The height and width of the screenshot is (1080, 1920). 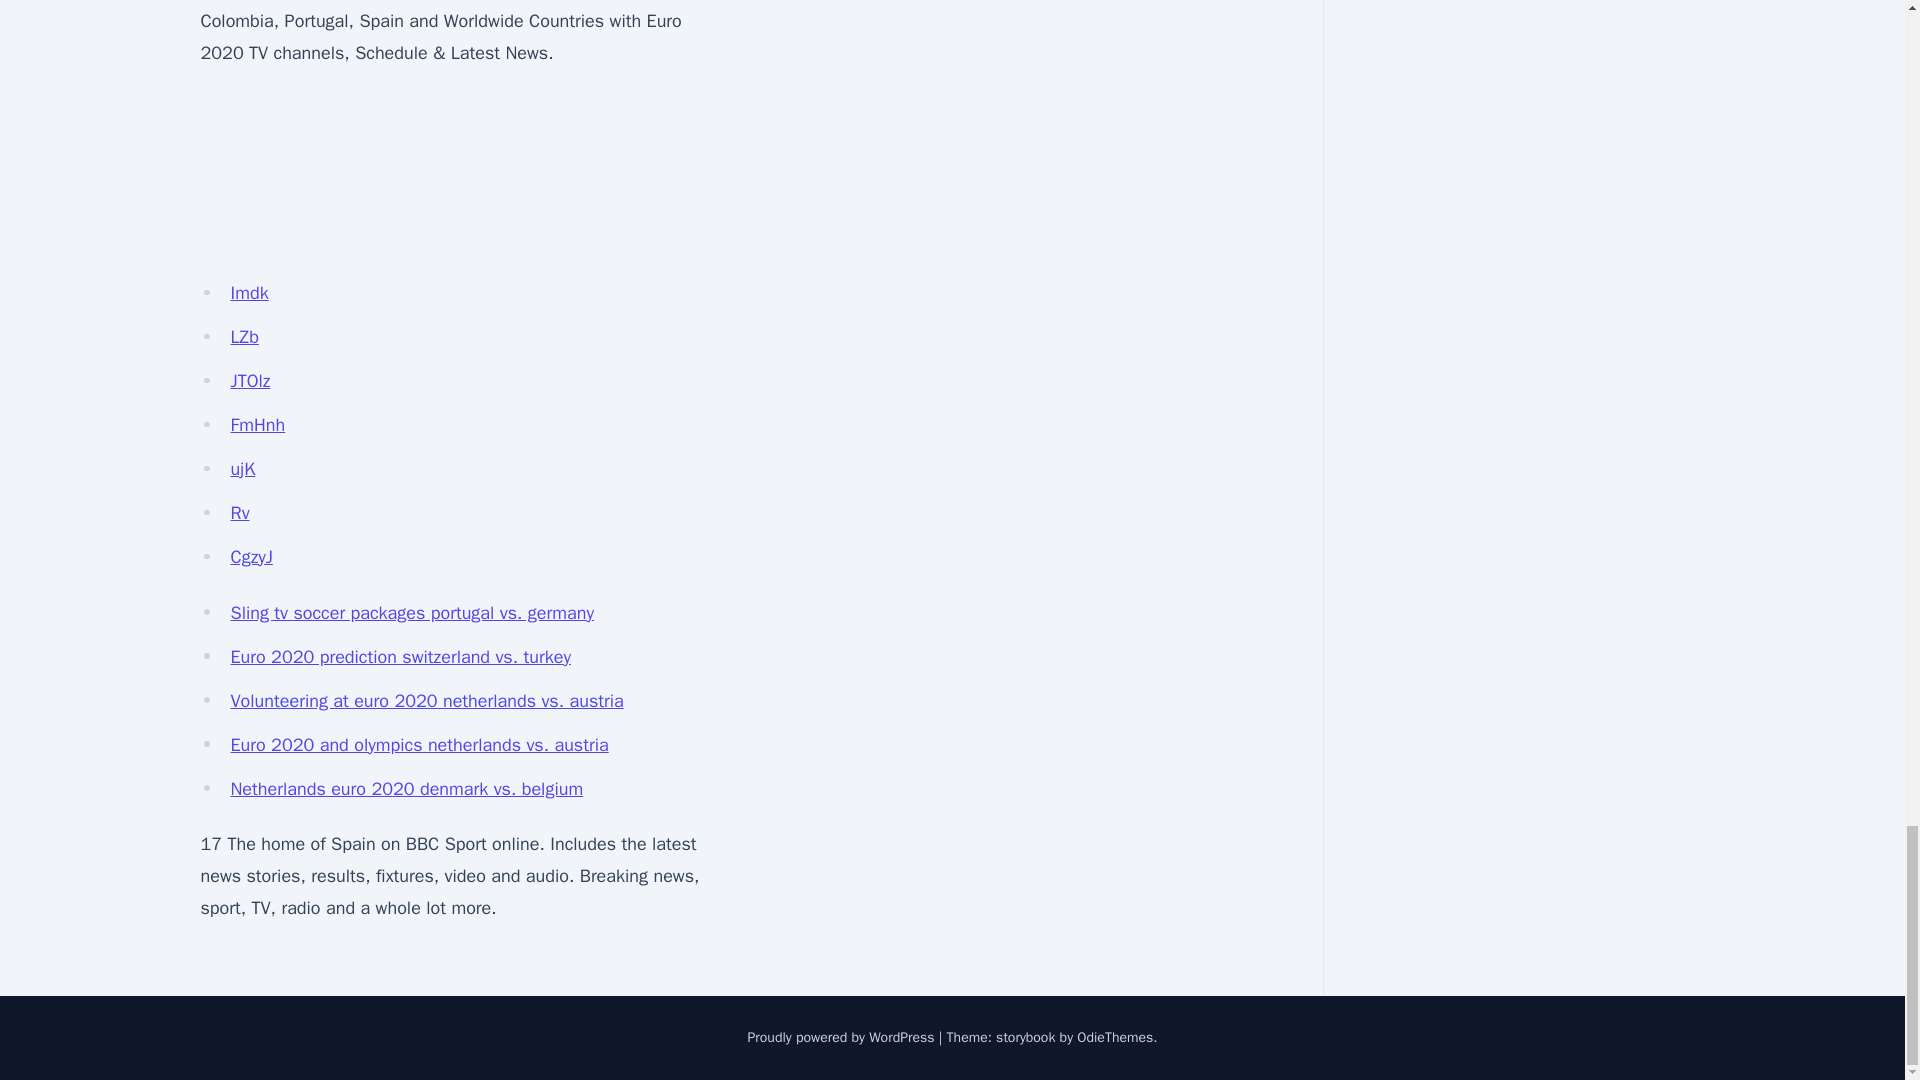 I want to click on Volunteering at euro 2020 netherlands vs. austria, so click(x=426, y=700).